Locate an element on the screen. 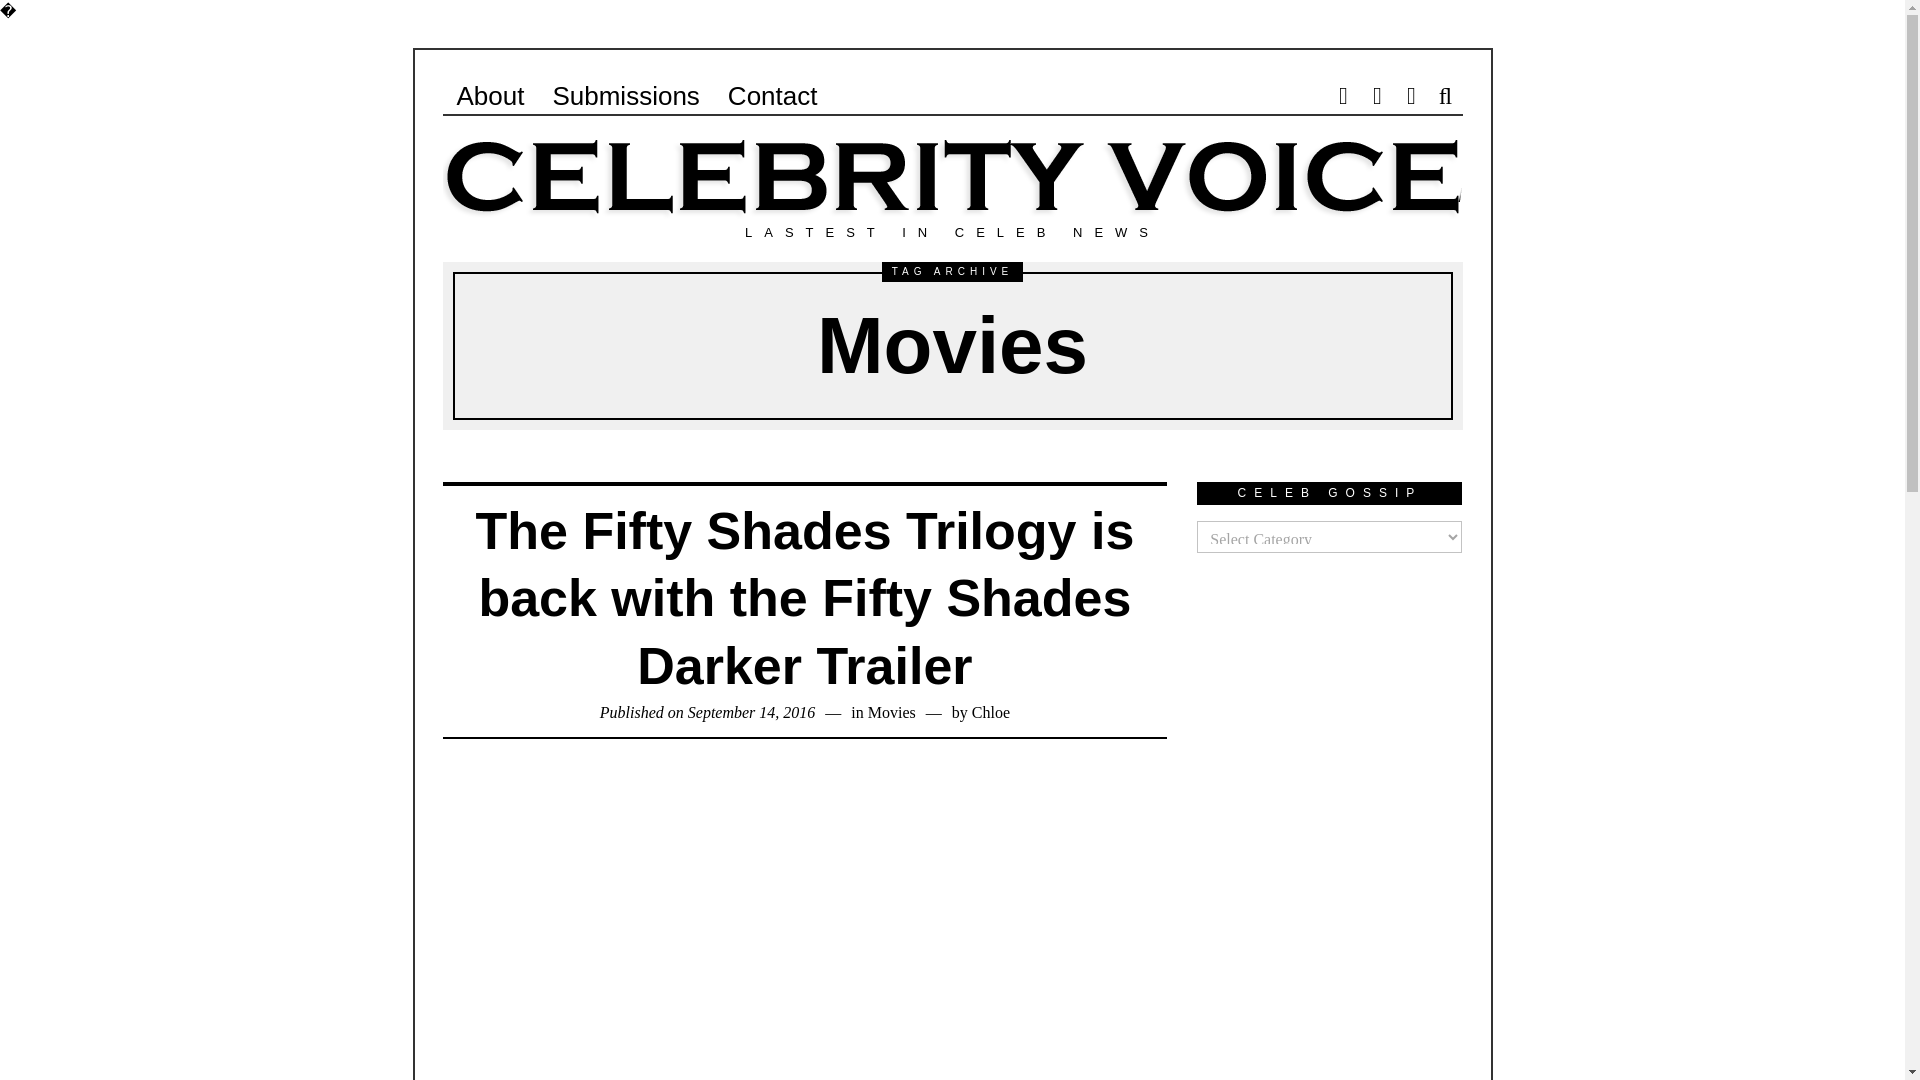  Submissions is located at coordinates (624, 95).